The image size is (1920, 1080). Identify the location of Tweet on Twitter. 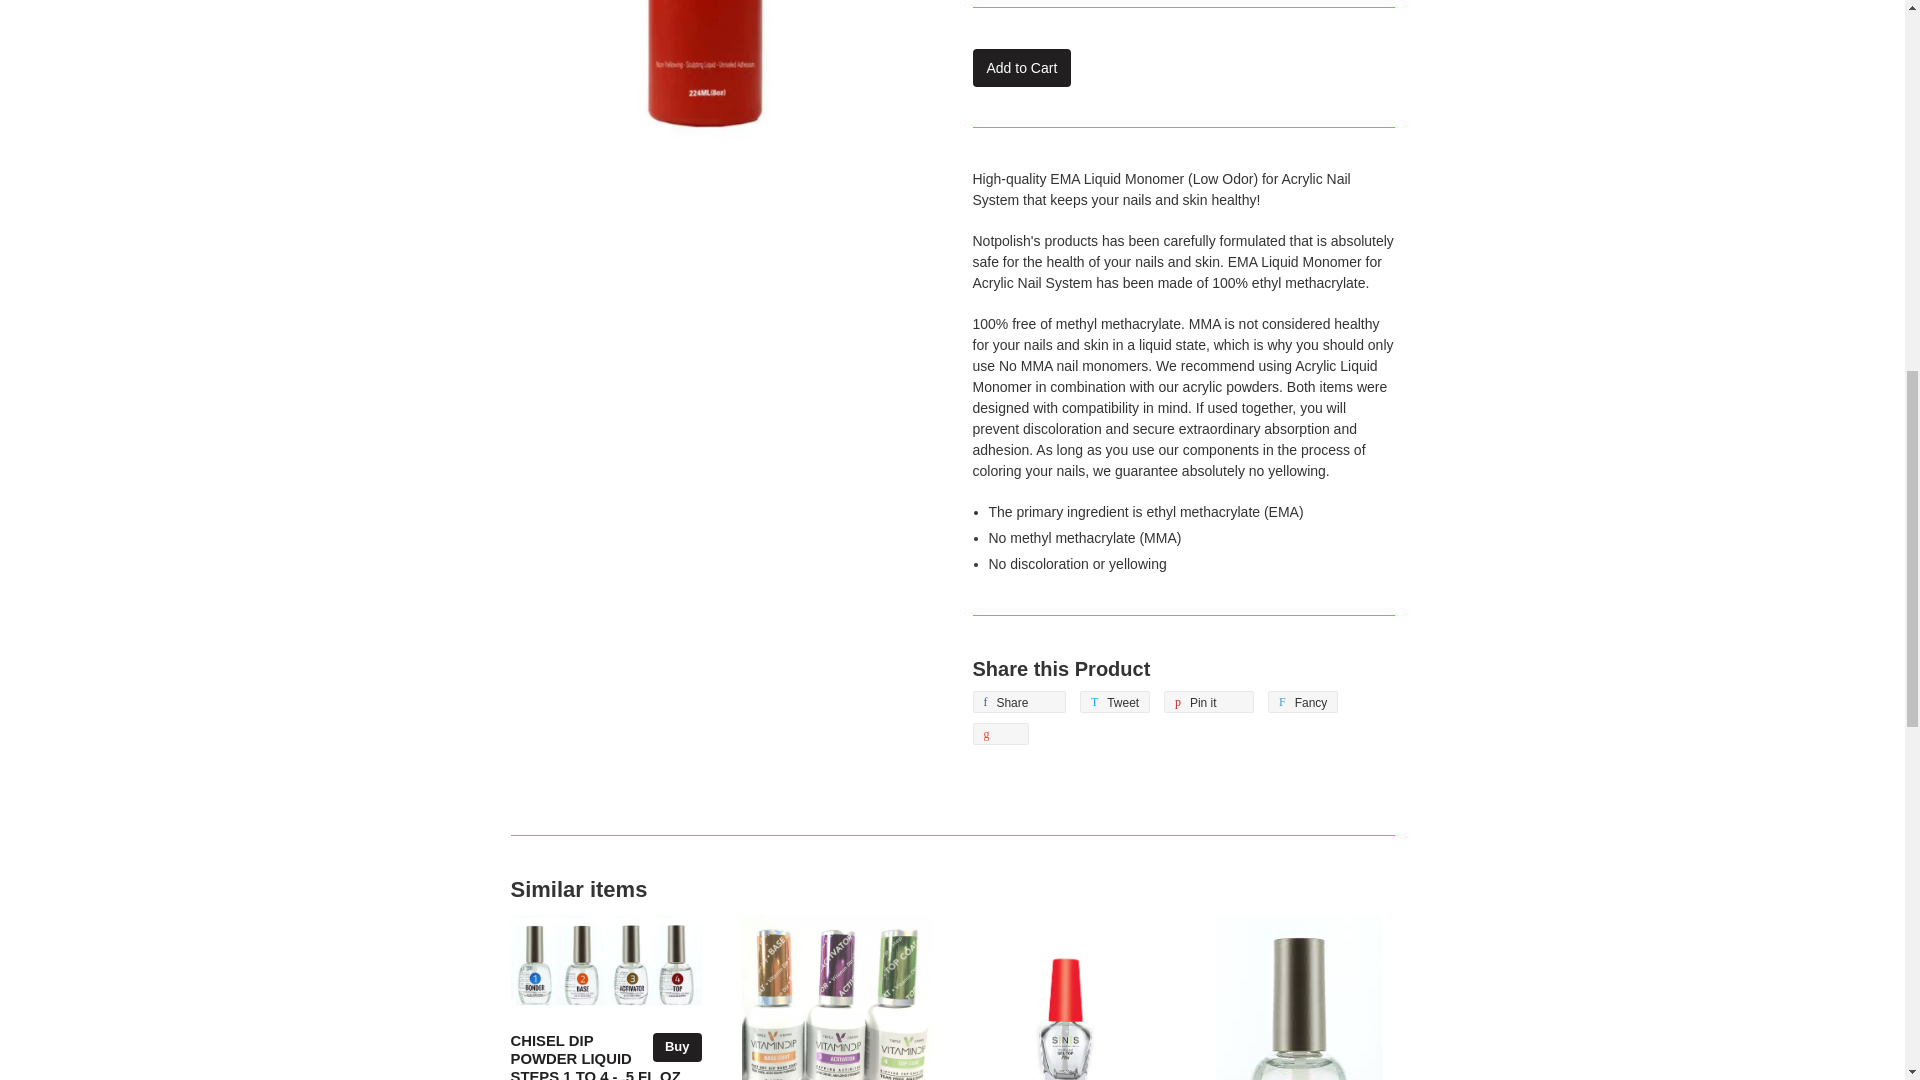
(1114, 702).